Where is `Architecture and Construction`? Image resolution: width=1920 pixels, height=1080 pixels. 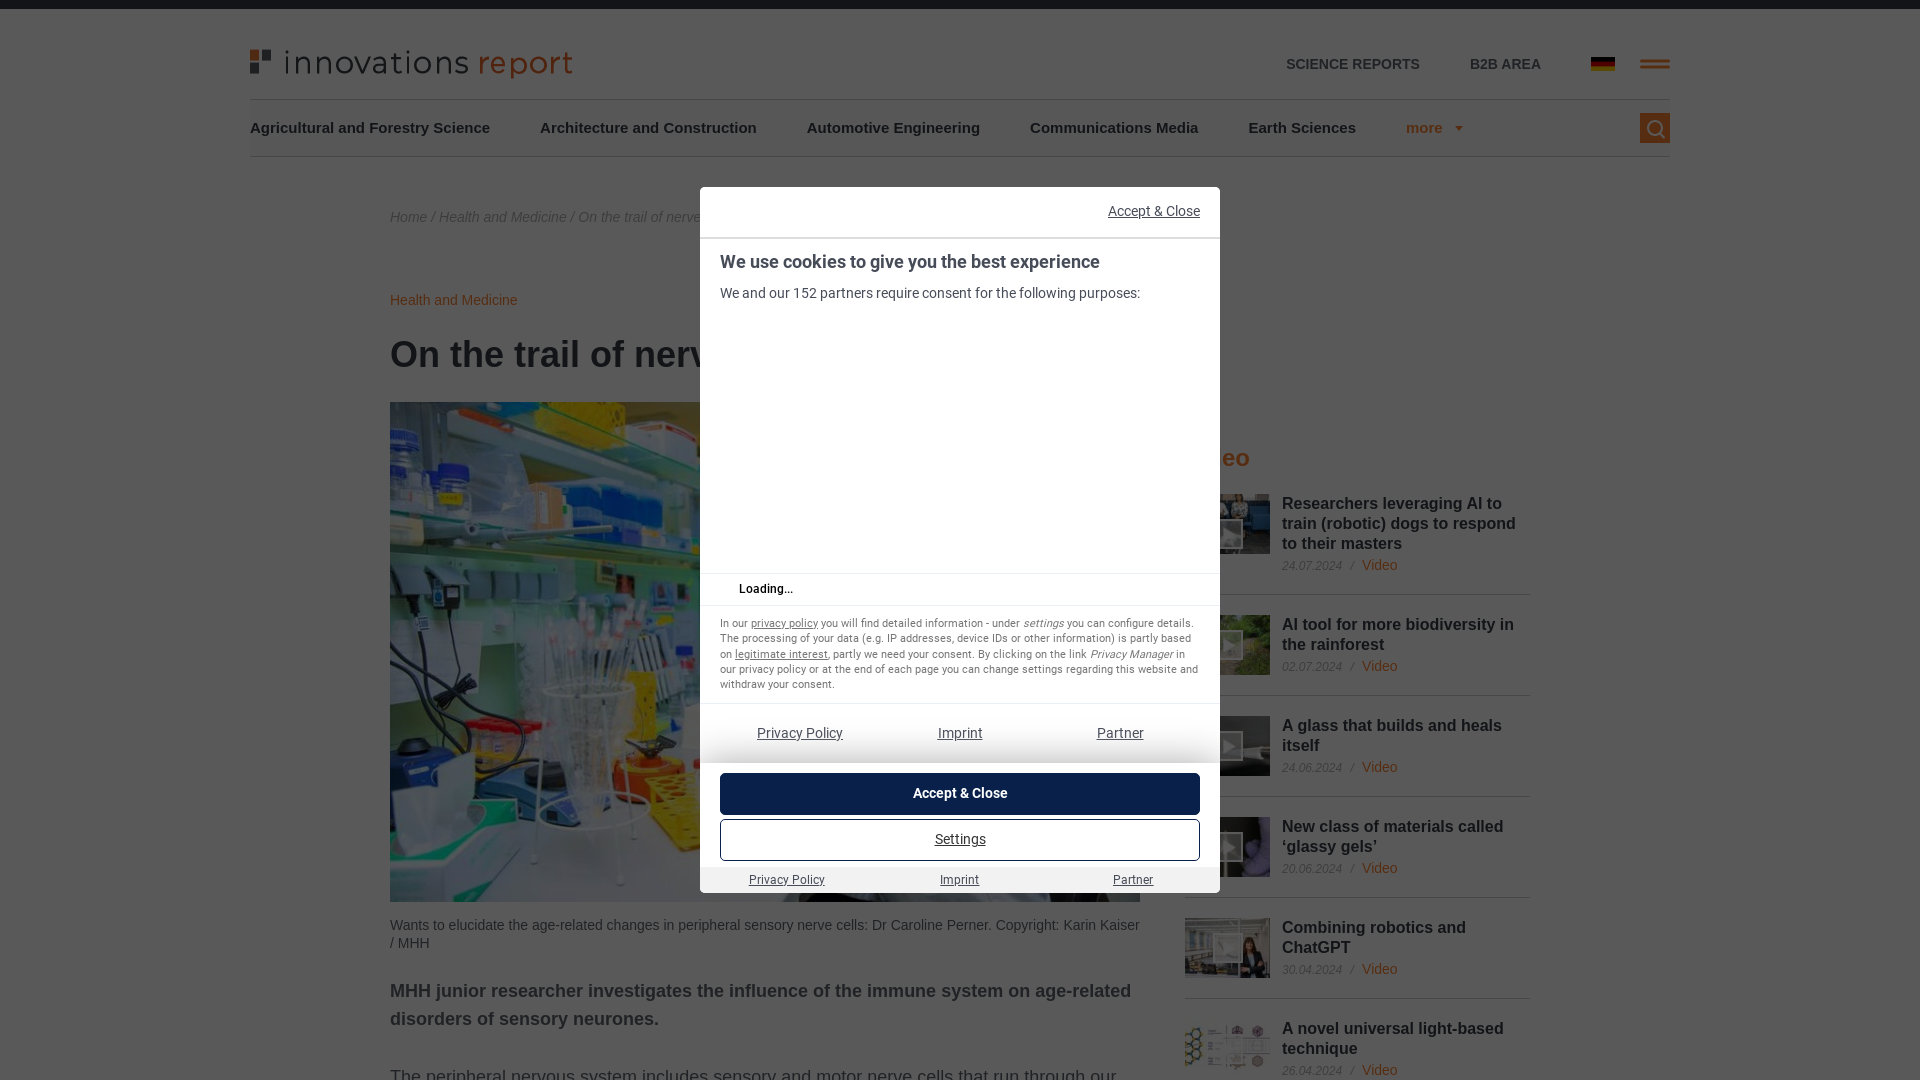 Architecture and Construction is located at coordinates (648, 128).